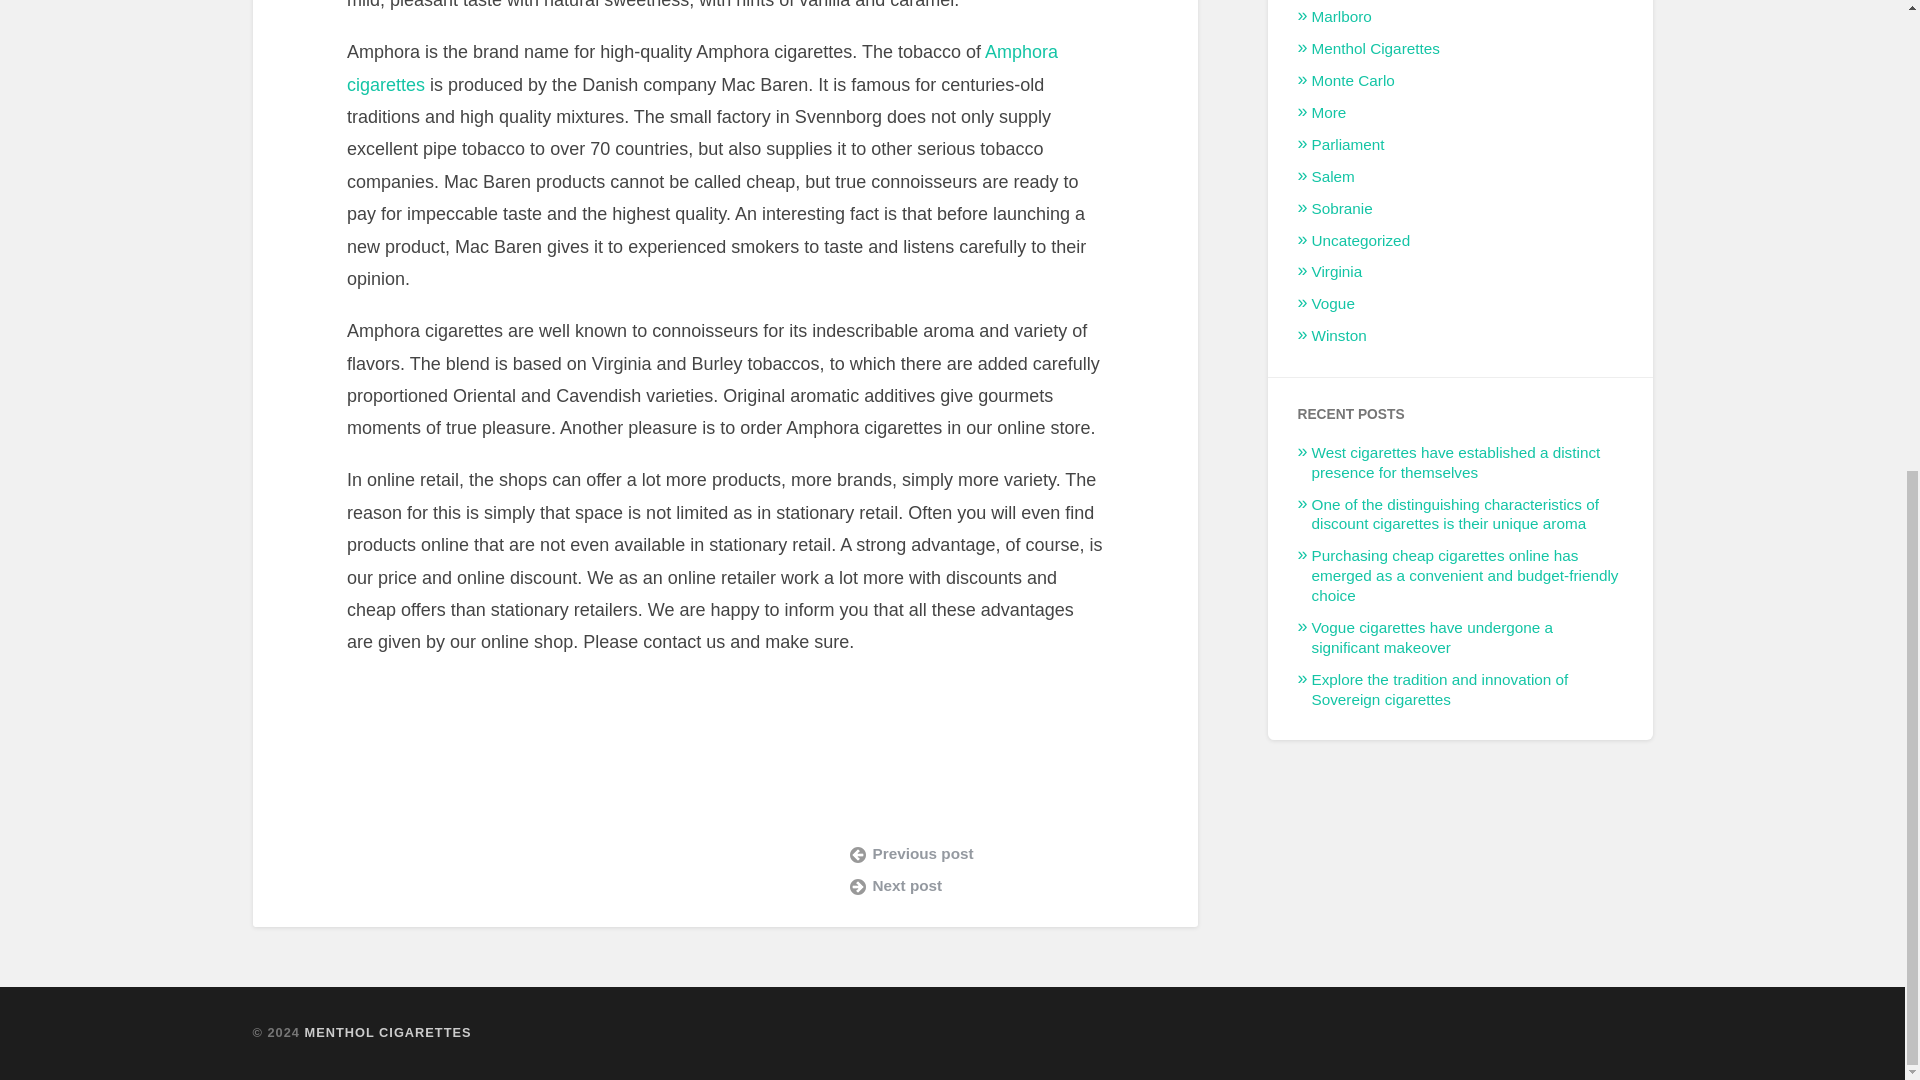  What do you see at coordinates (1342, 208) in the screenshot?
I see `Sobranie` at bounding box center [1342, 208].